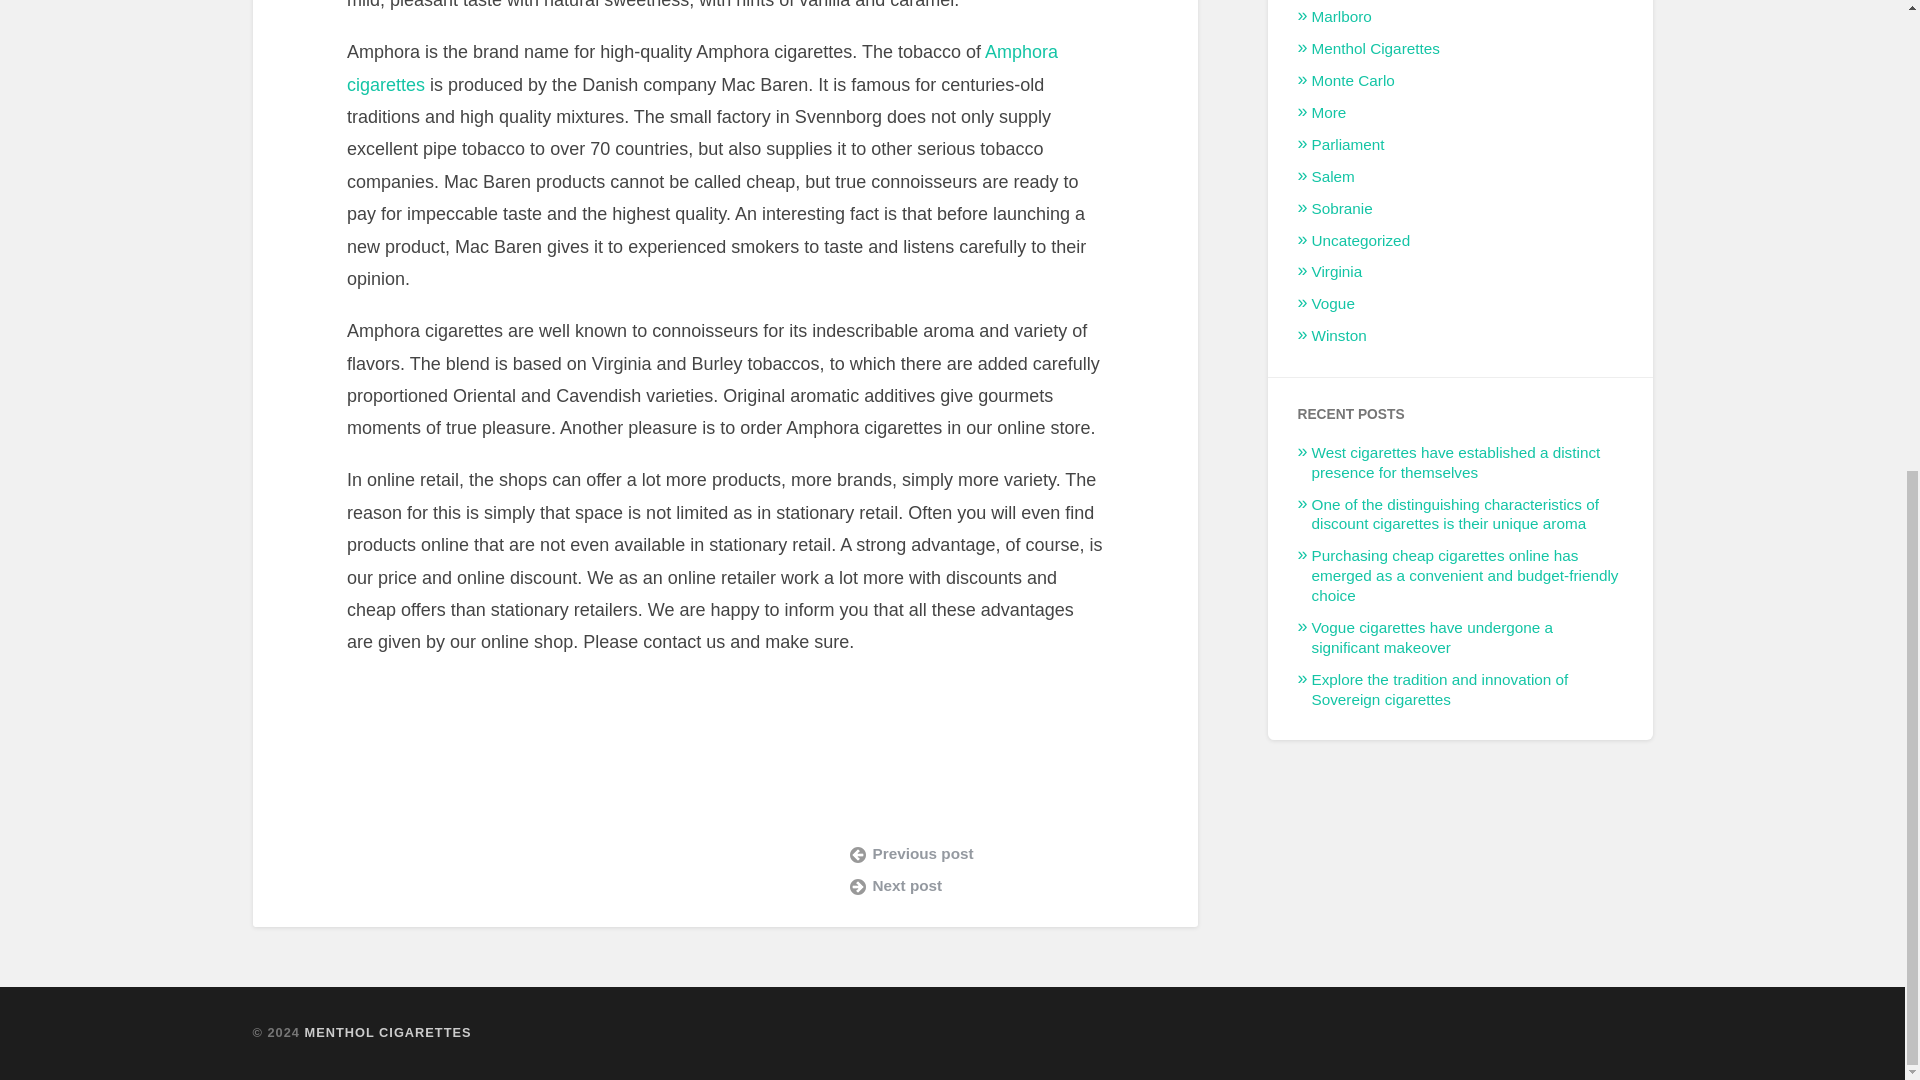  What do you see at coordinates (1342, 208) in the screenshot?
I see `Sobranie` at bounding box center [1342, 208].